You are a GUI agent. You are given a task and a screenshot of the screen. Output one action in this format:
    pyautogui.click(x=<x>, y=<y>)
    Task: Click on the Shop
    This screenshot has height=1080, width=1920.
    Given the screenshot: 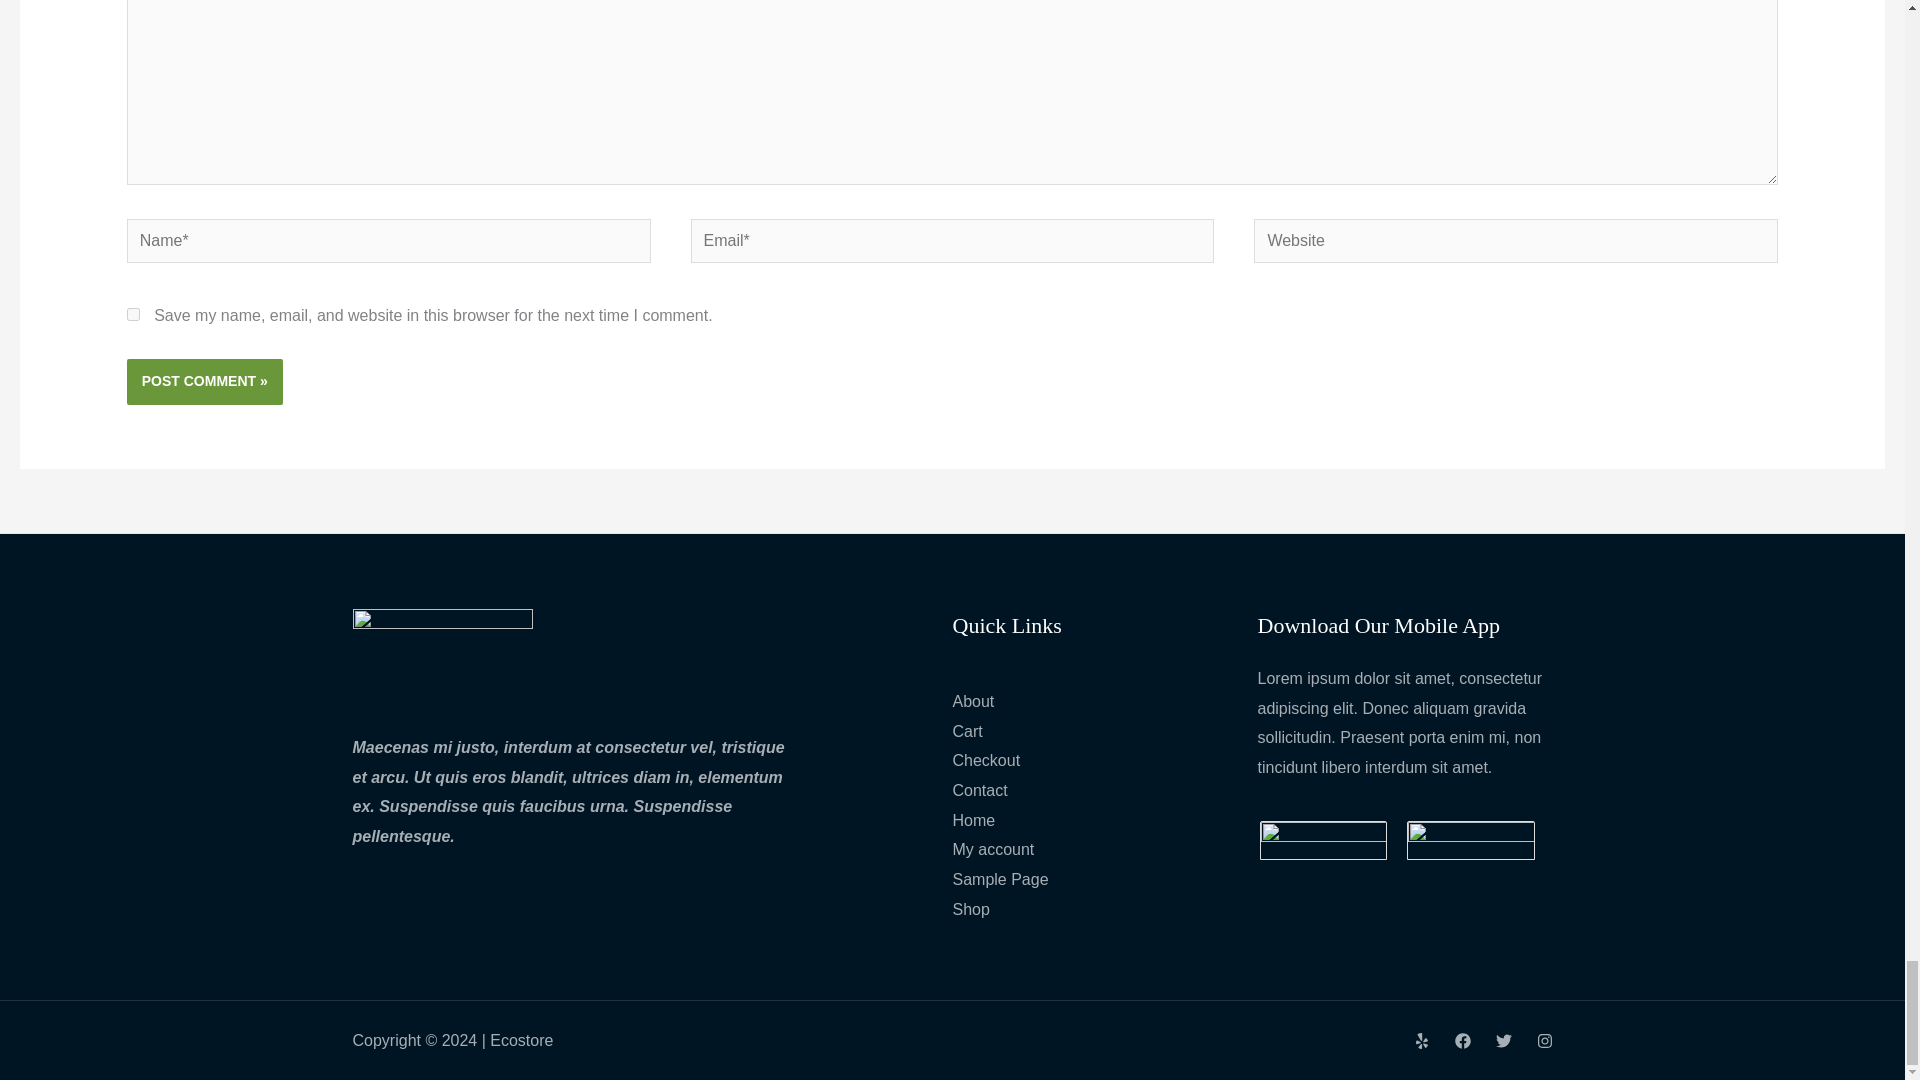 What is the action you would take?
    pyautogui.click(x=970, y=909)
    